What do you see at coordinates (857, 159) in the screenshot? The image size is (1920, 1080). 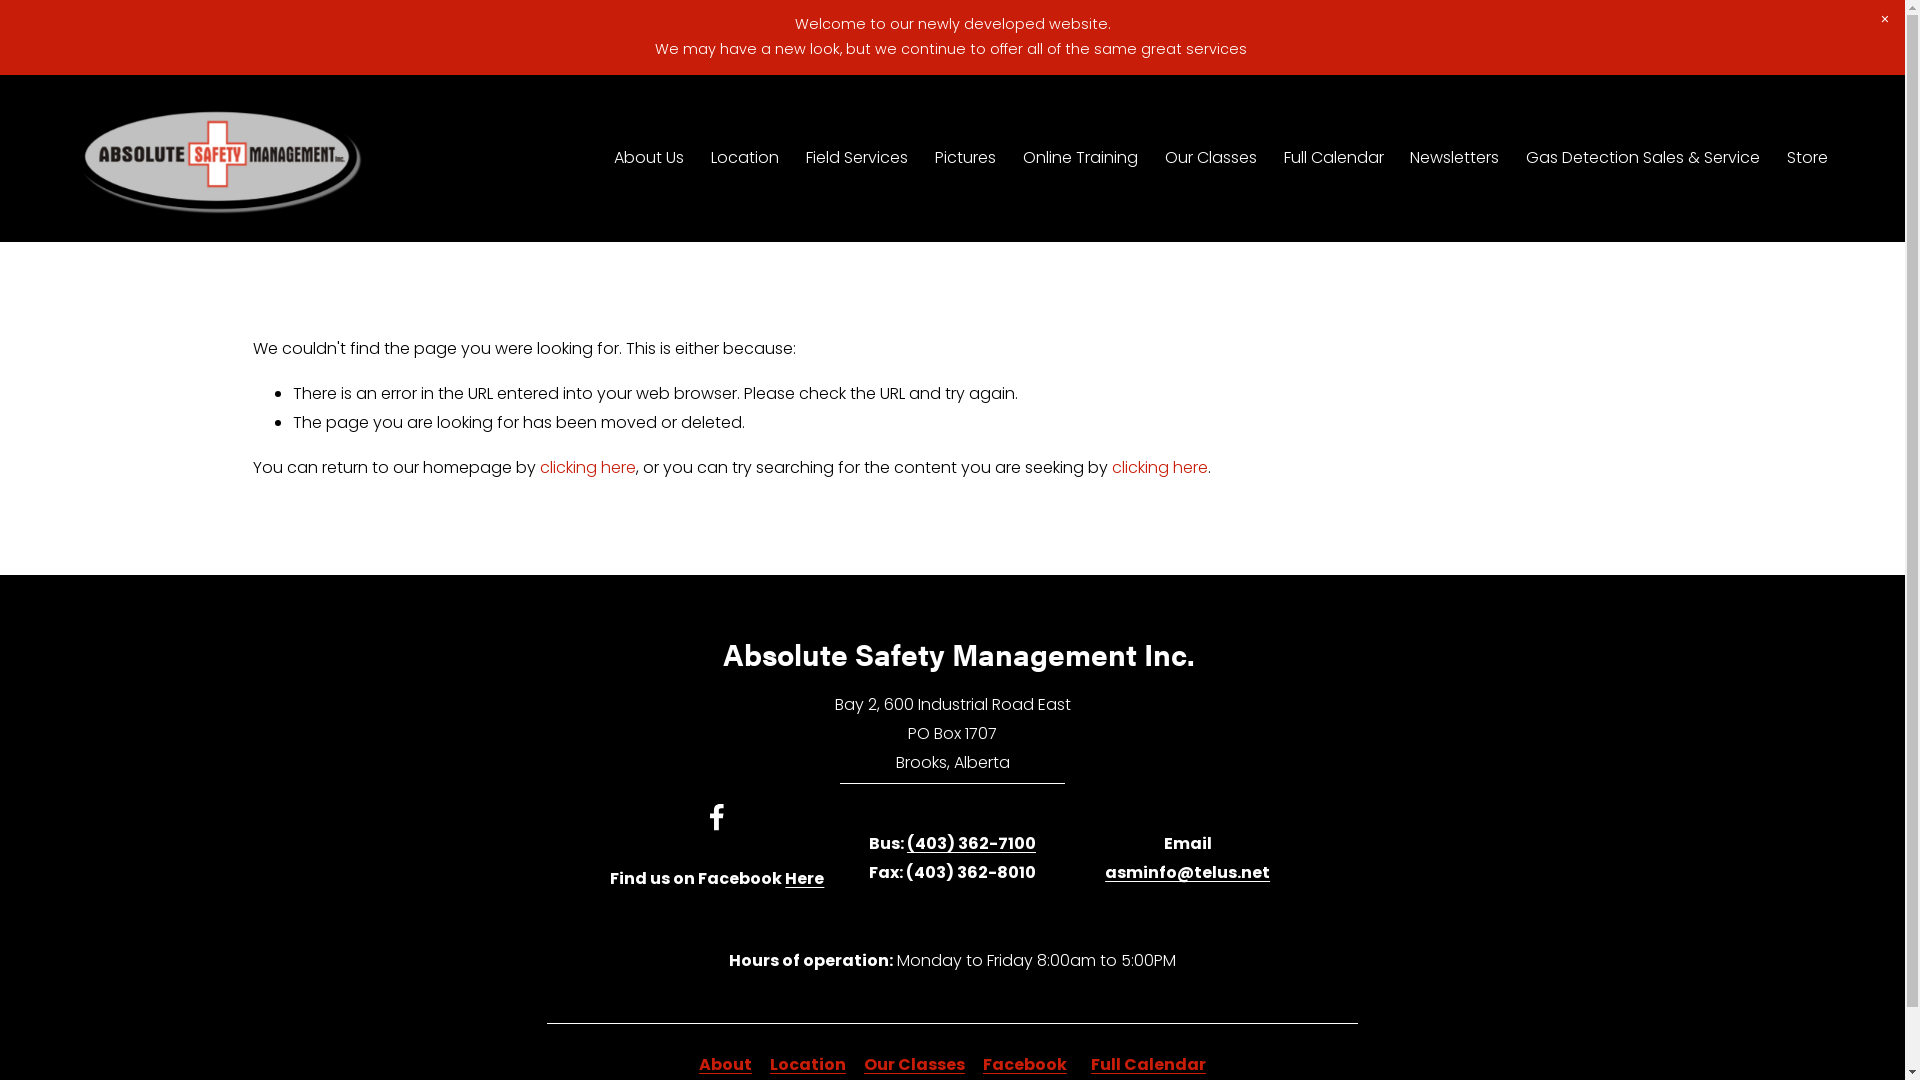 I see `Field Services` at bounding box center [857, 159].